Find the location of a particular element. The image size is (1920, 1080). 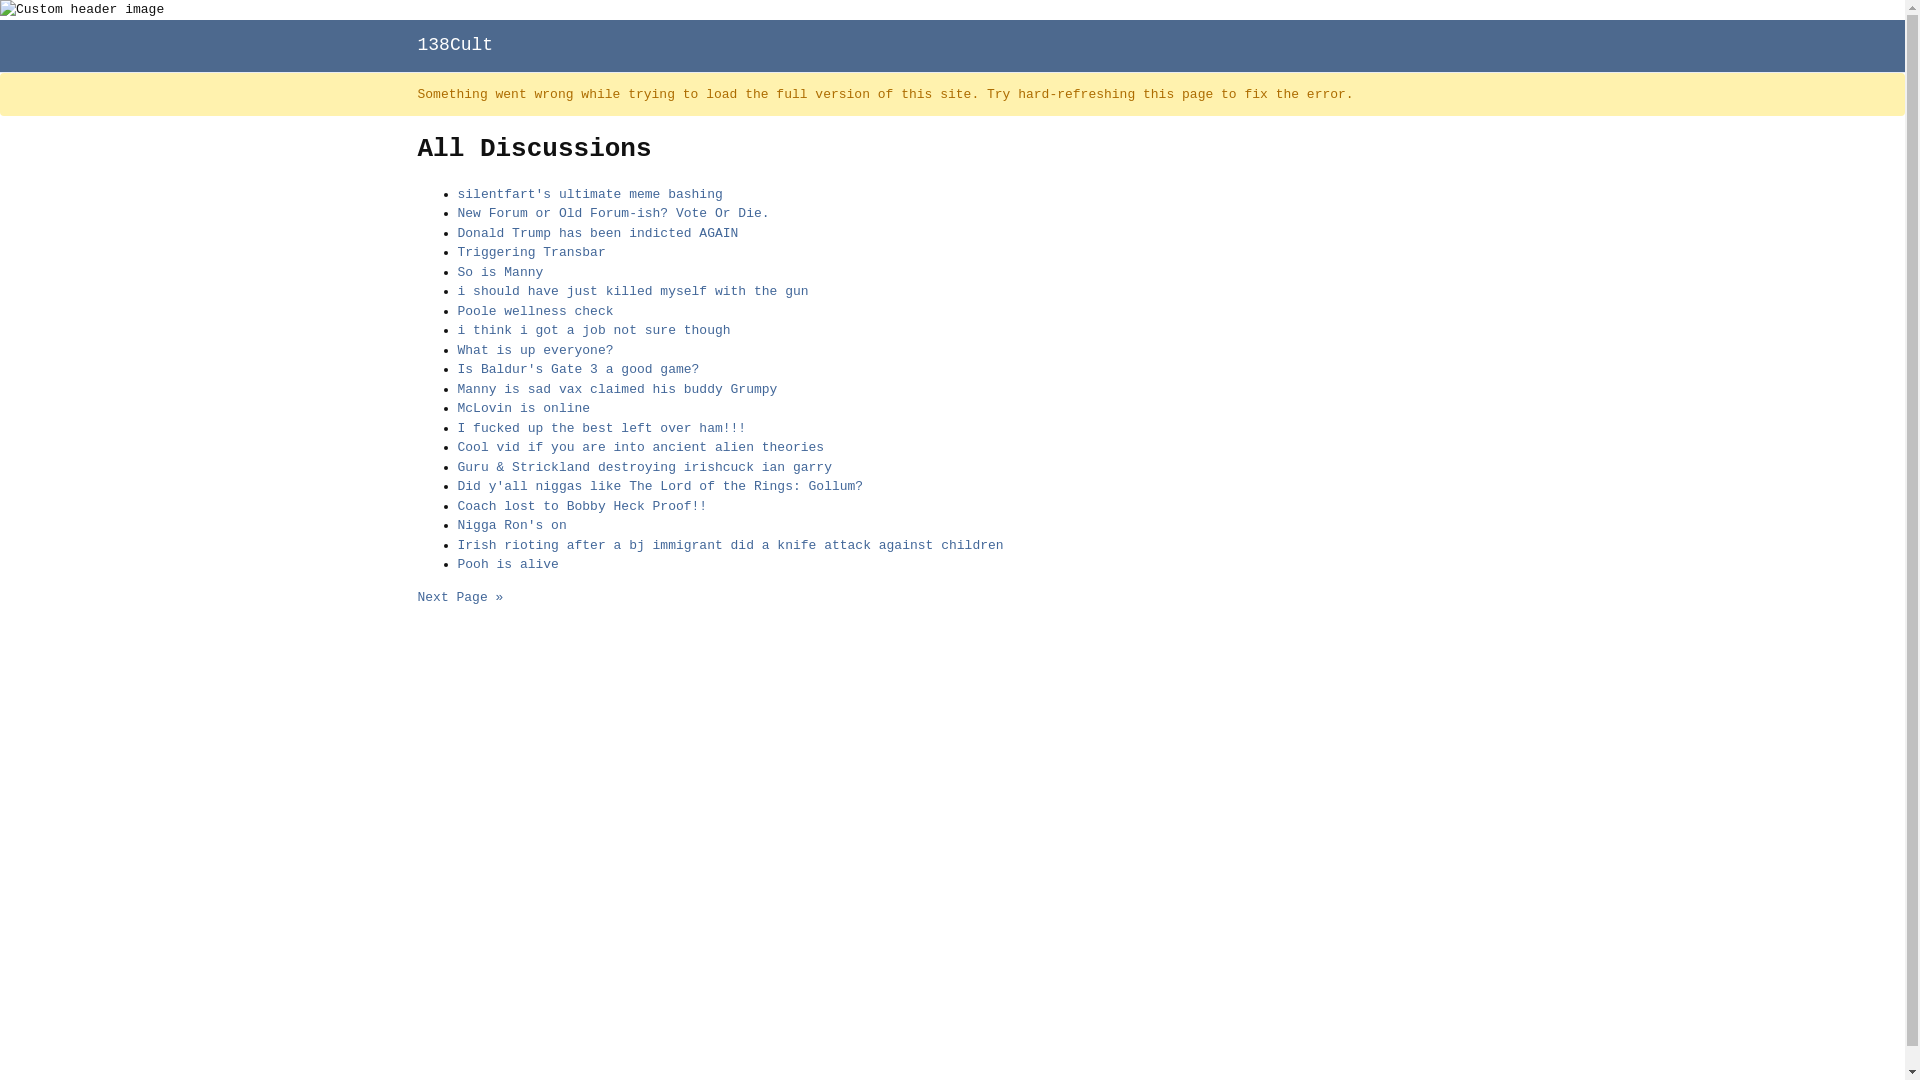

So is Manny is located at coordinates (501, 272).